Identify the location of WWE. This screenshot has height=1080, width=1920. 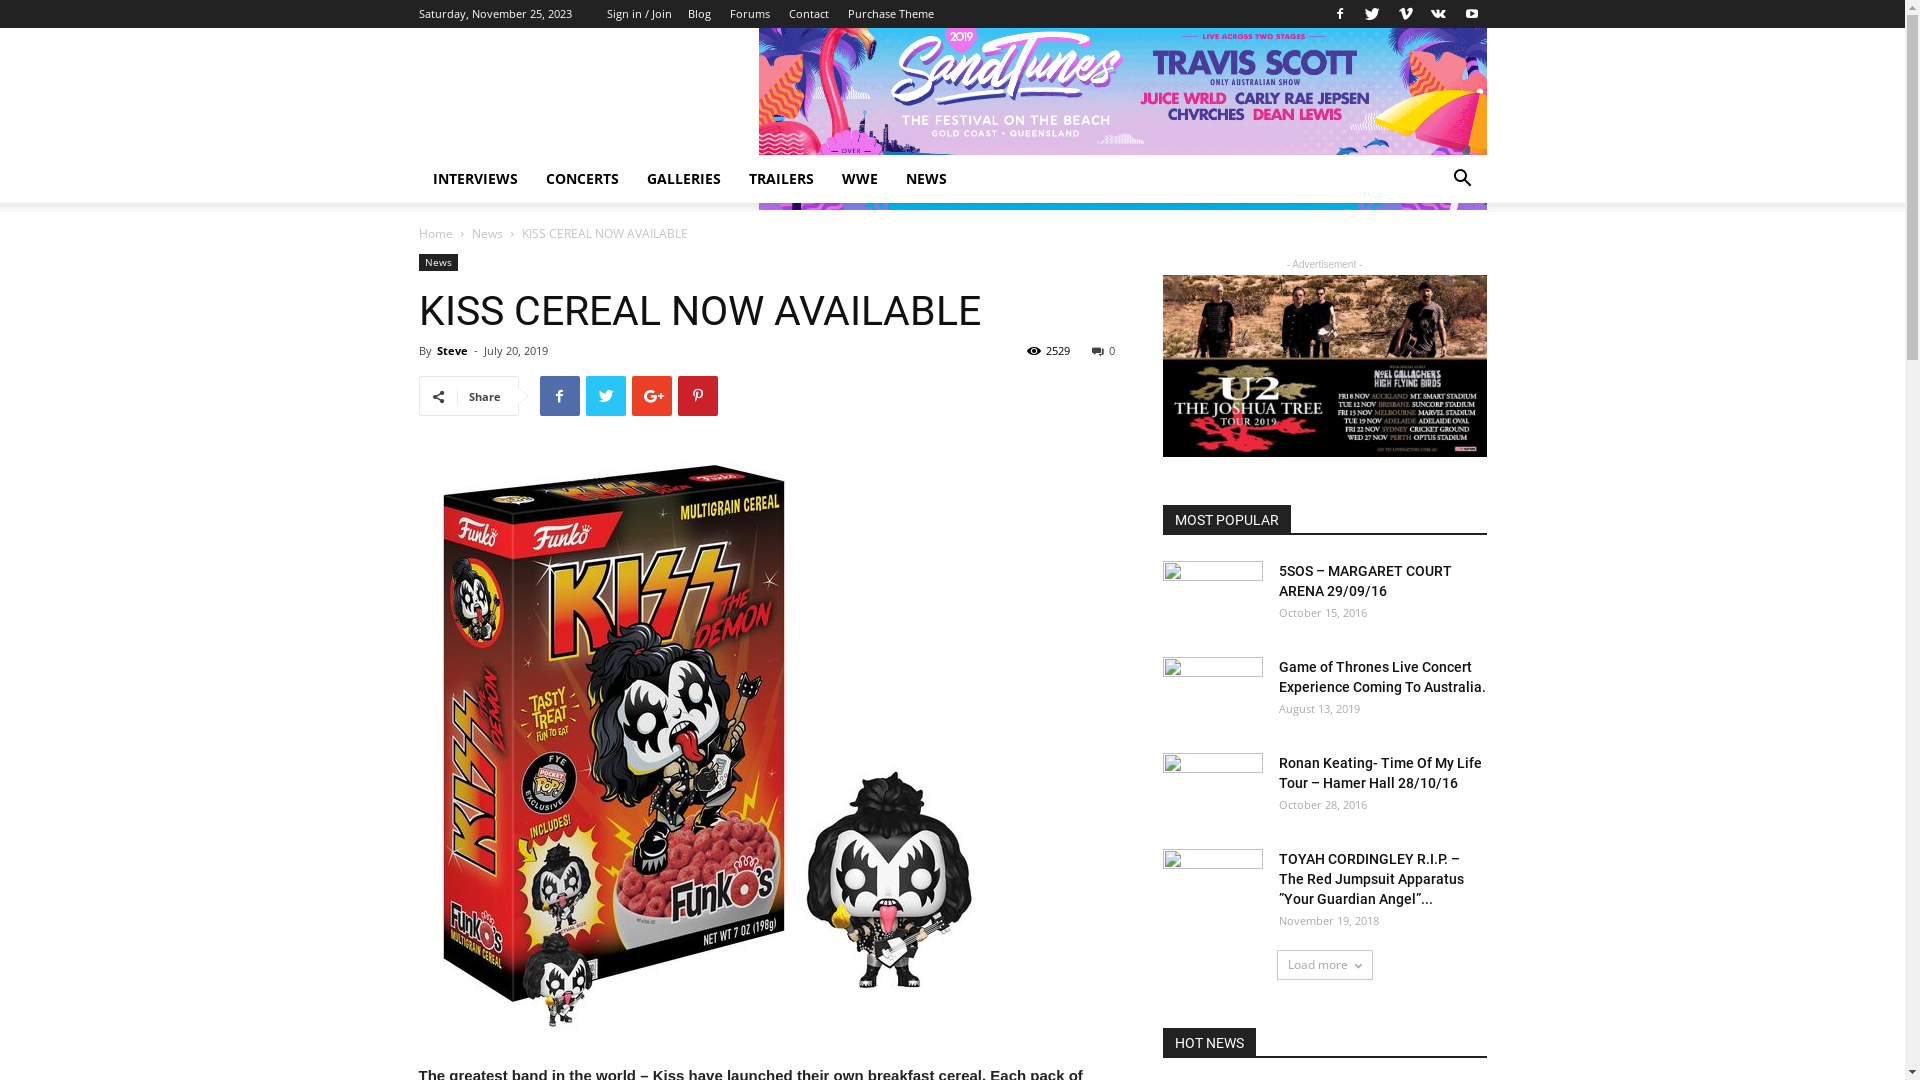
(860, 179).